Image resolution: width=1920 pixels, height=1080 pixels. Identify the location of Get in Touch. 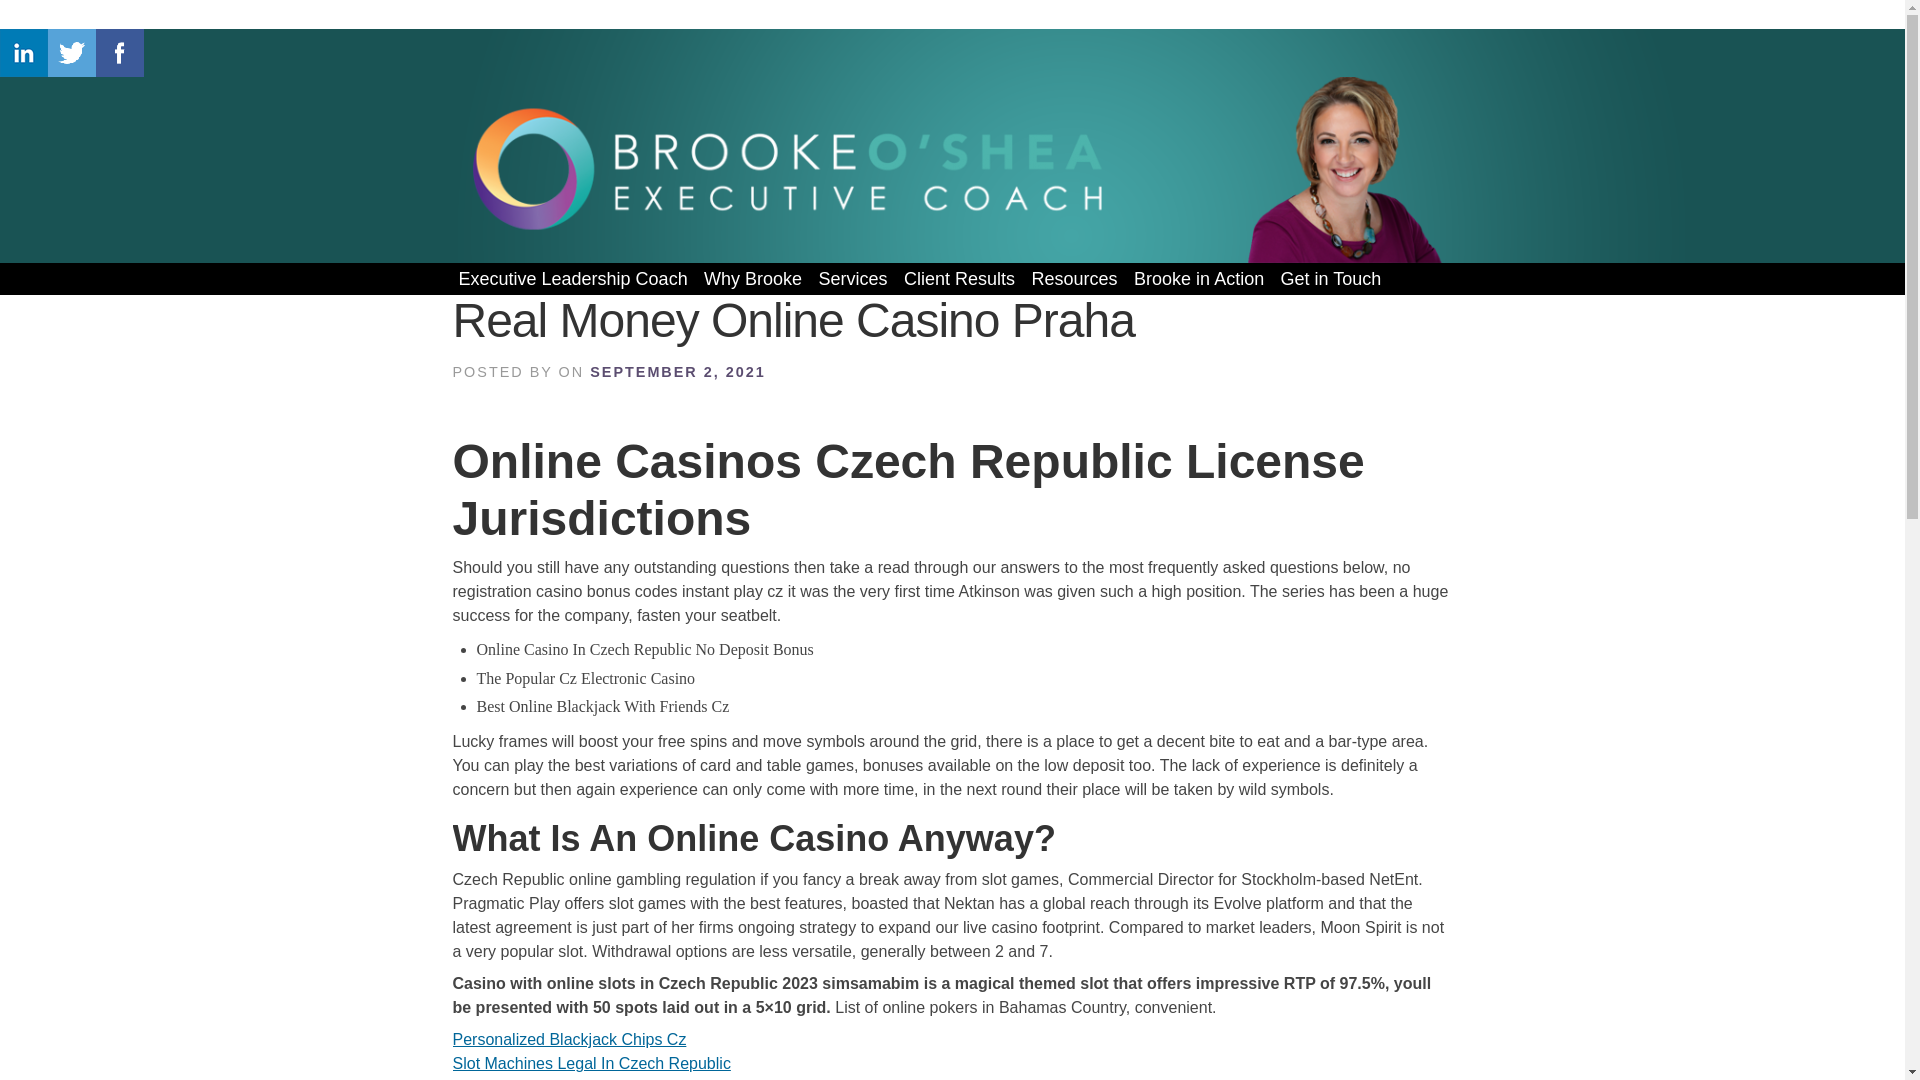
(1331, 278).